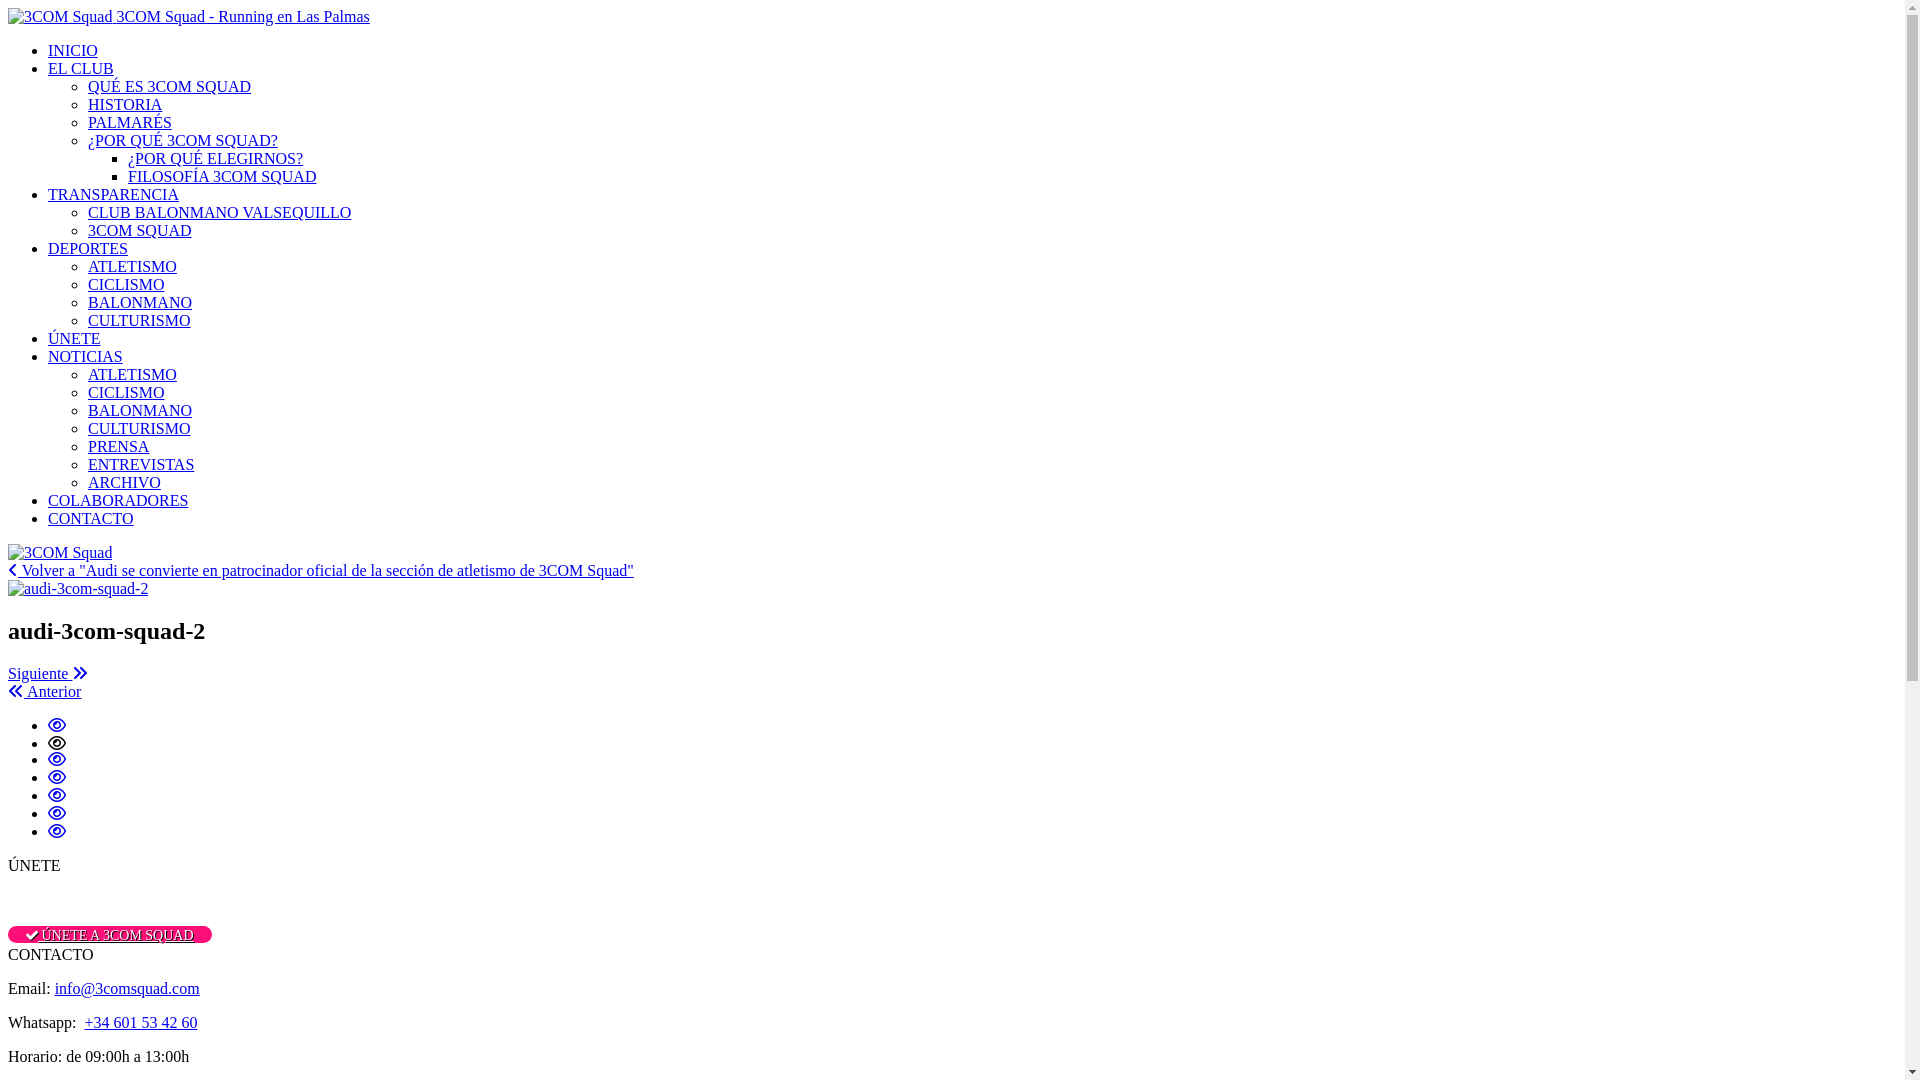  What do you see at coordinates (114, 194) in the screenshot?
I see `TRANSPARENCIA` at bounding box center [114, 194].